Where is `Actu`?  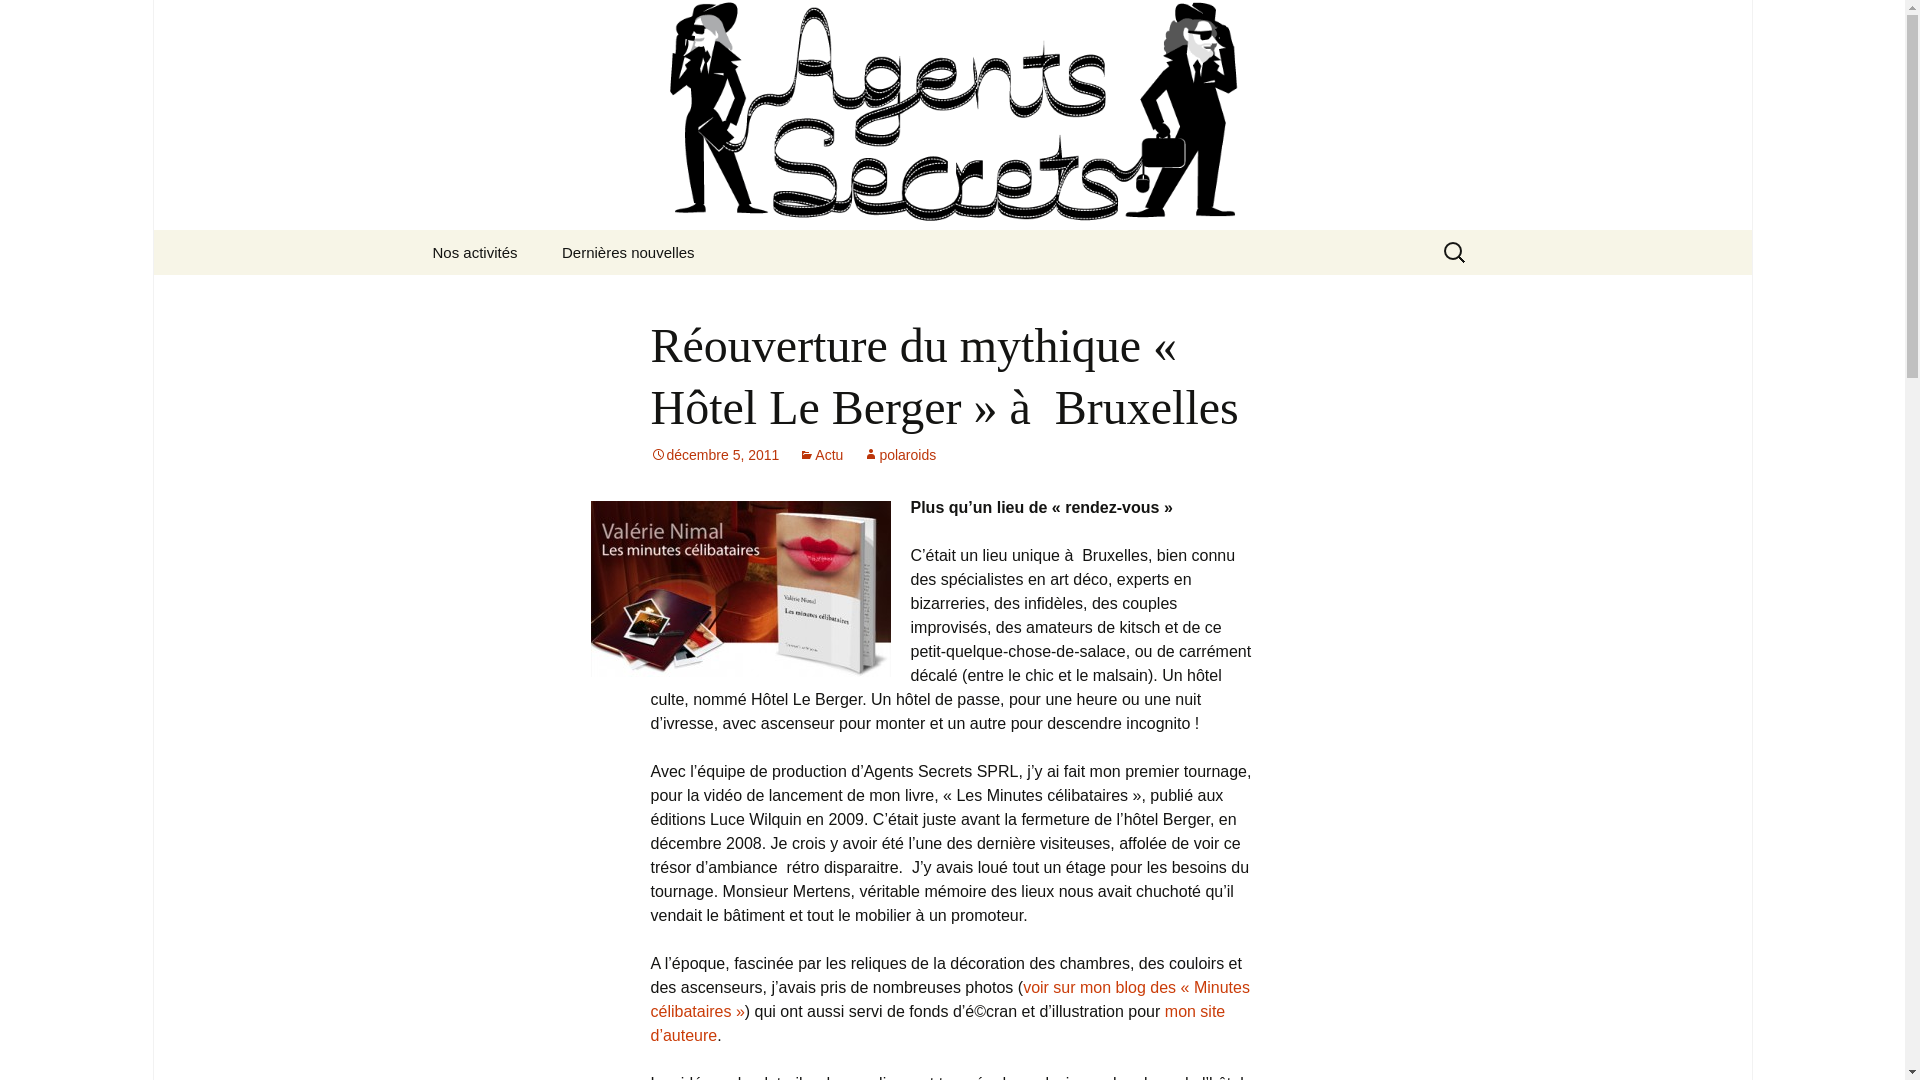 Actu is located at coordinates (821, 454).